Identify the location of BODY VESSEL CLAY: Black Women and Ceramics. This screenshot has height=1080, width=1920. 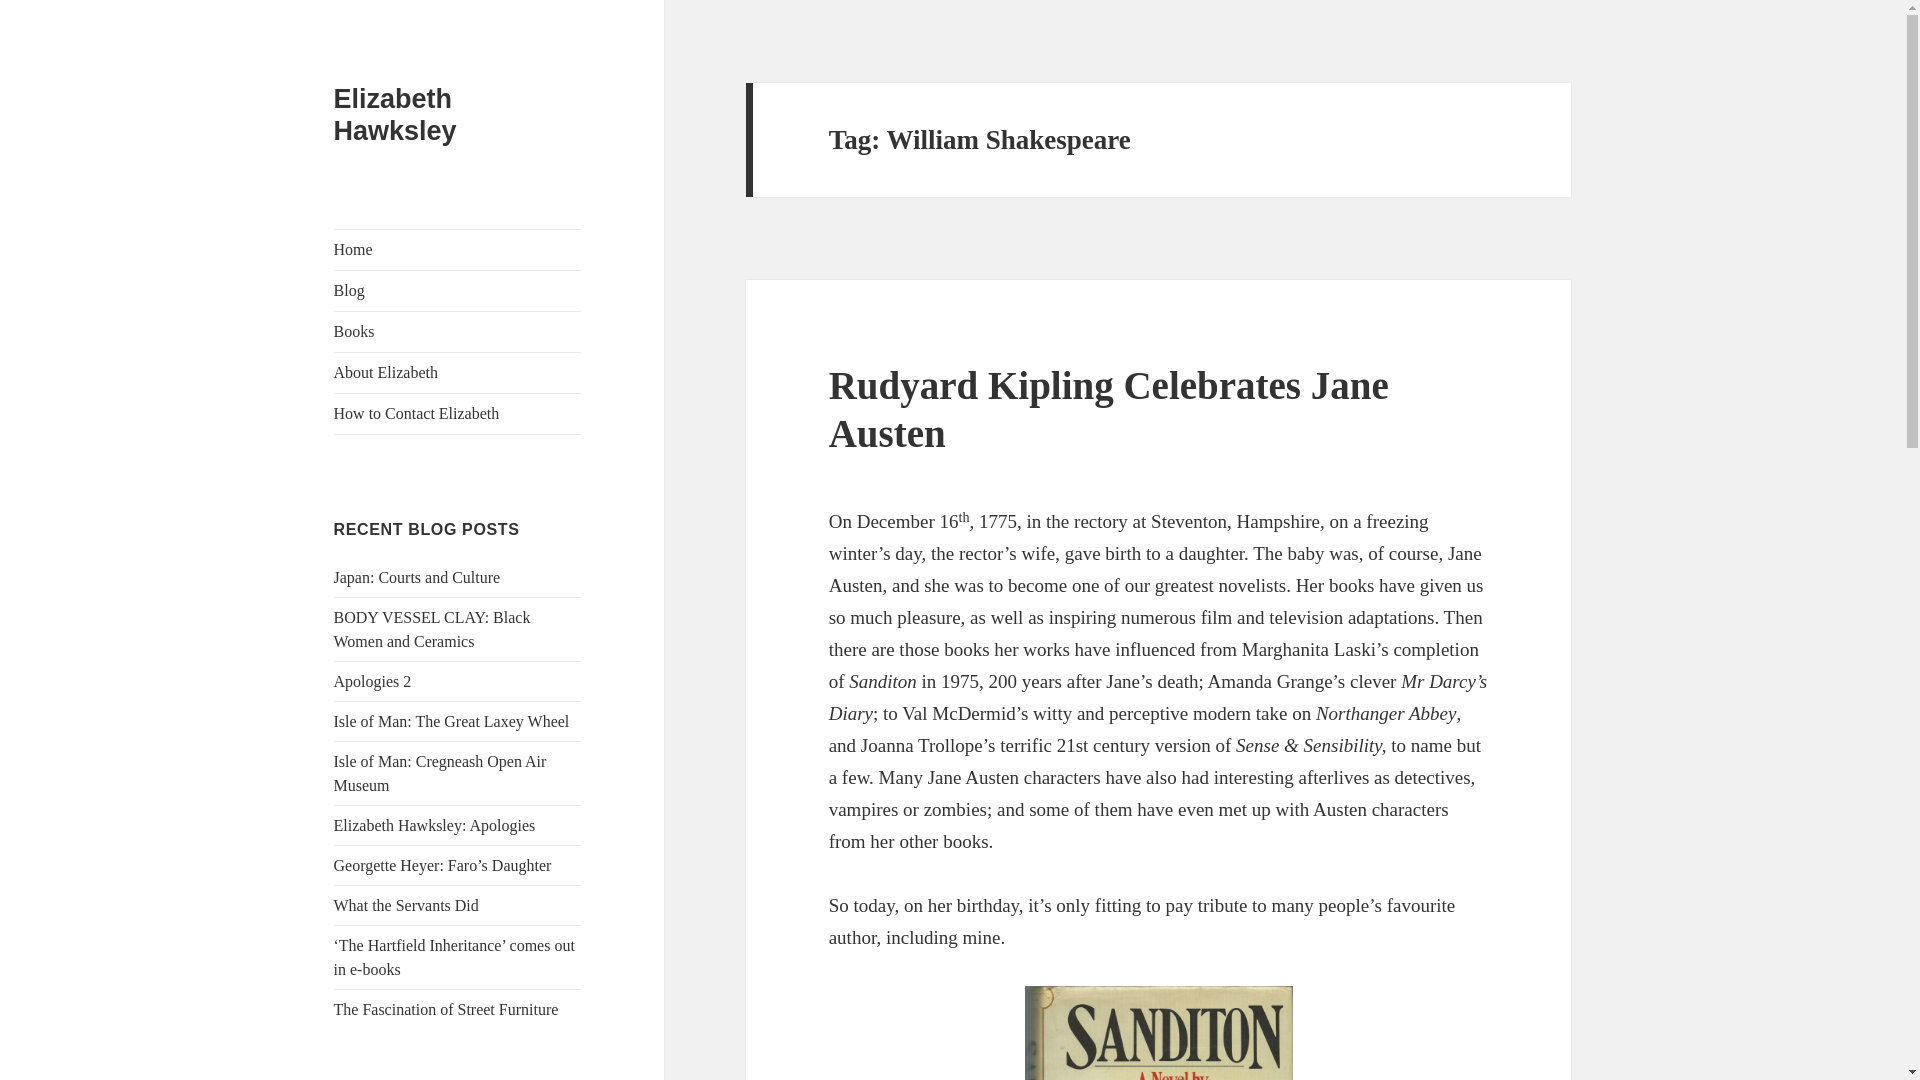
(432, 630).